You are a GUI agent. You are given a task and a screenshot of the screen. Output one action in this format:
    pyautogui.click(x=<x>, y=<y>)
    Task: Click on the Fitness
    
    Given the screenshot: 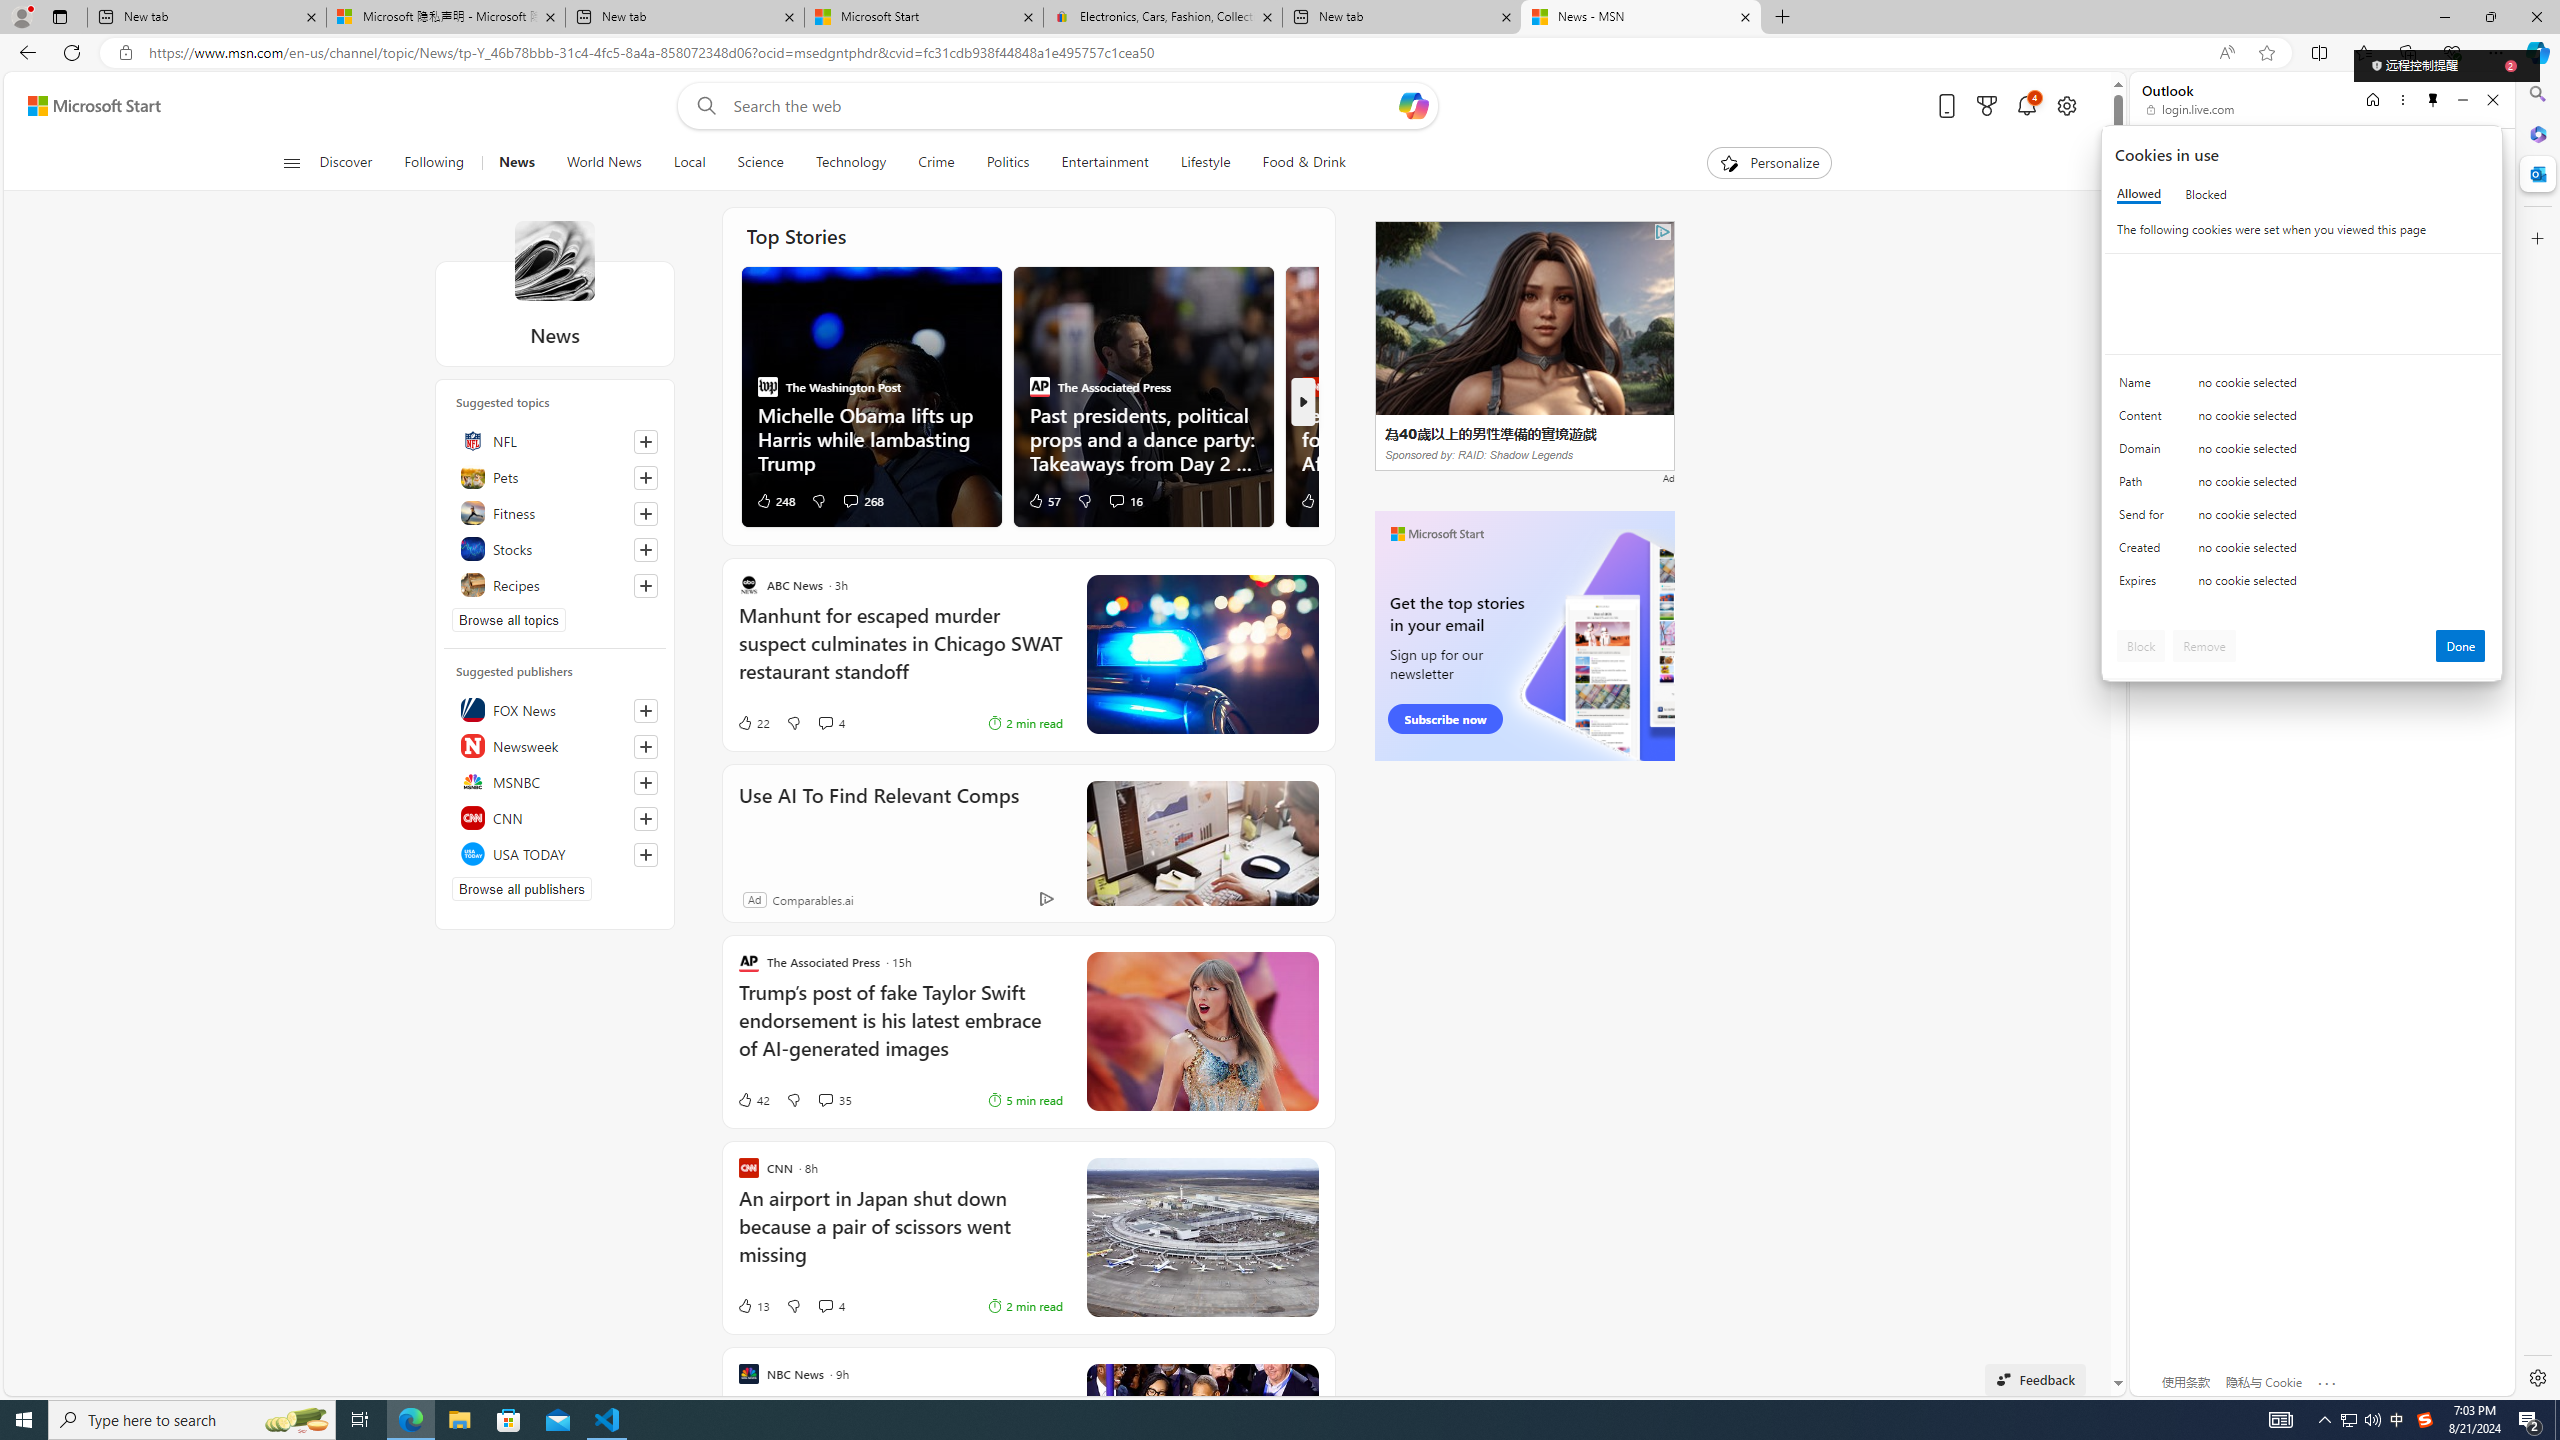 What is the action you would take?
    pyautogui.click(x=555, y=512)
    